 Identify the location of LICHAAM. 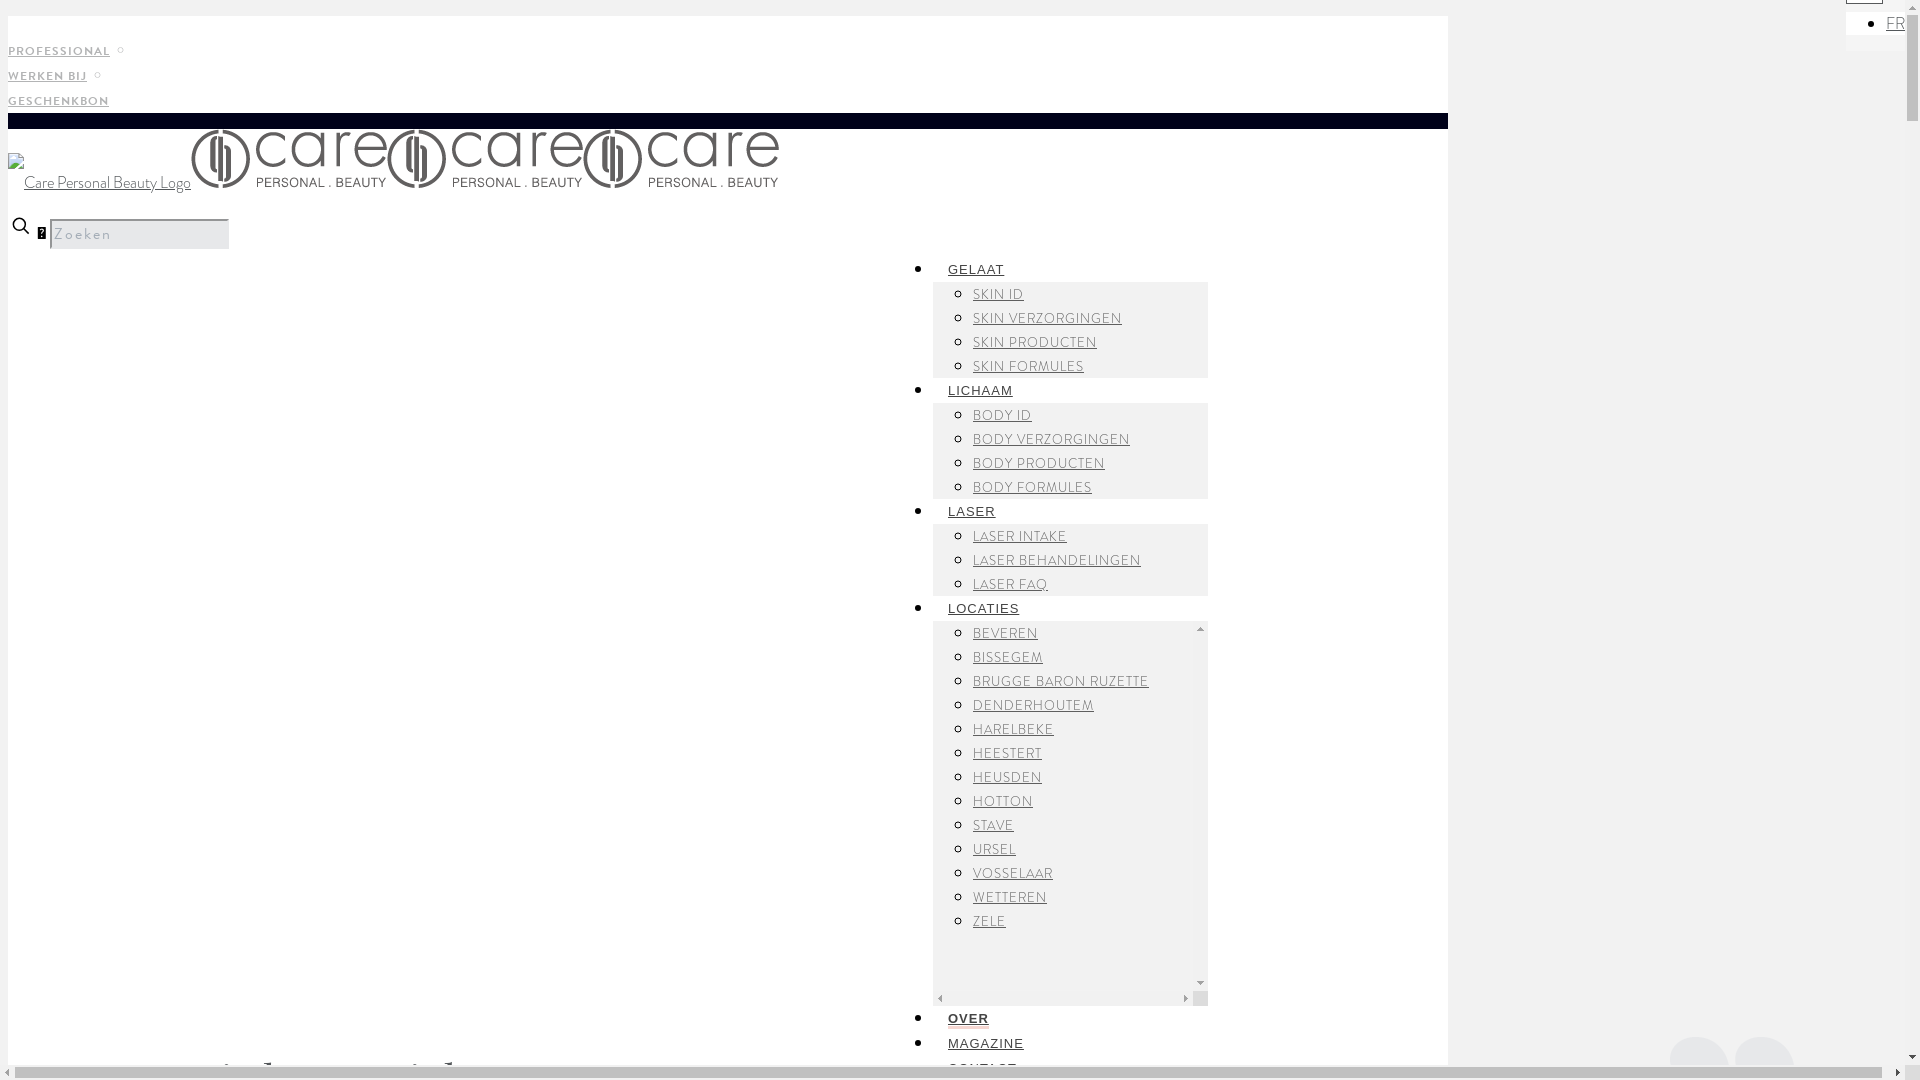
(980, 386).